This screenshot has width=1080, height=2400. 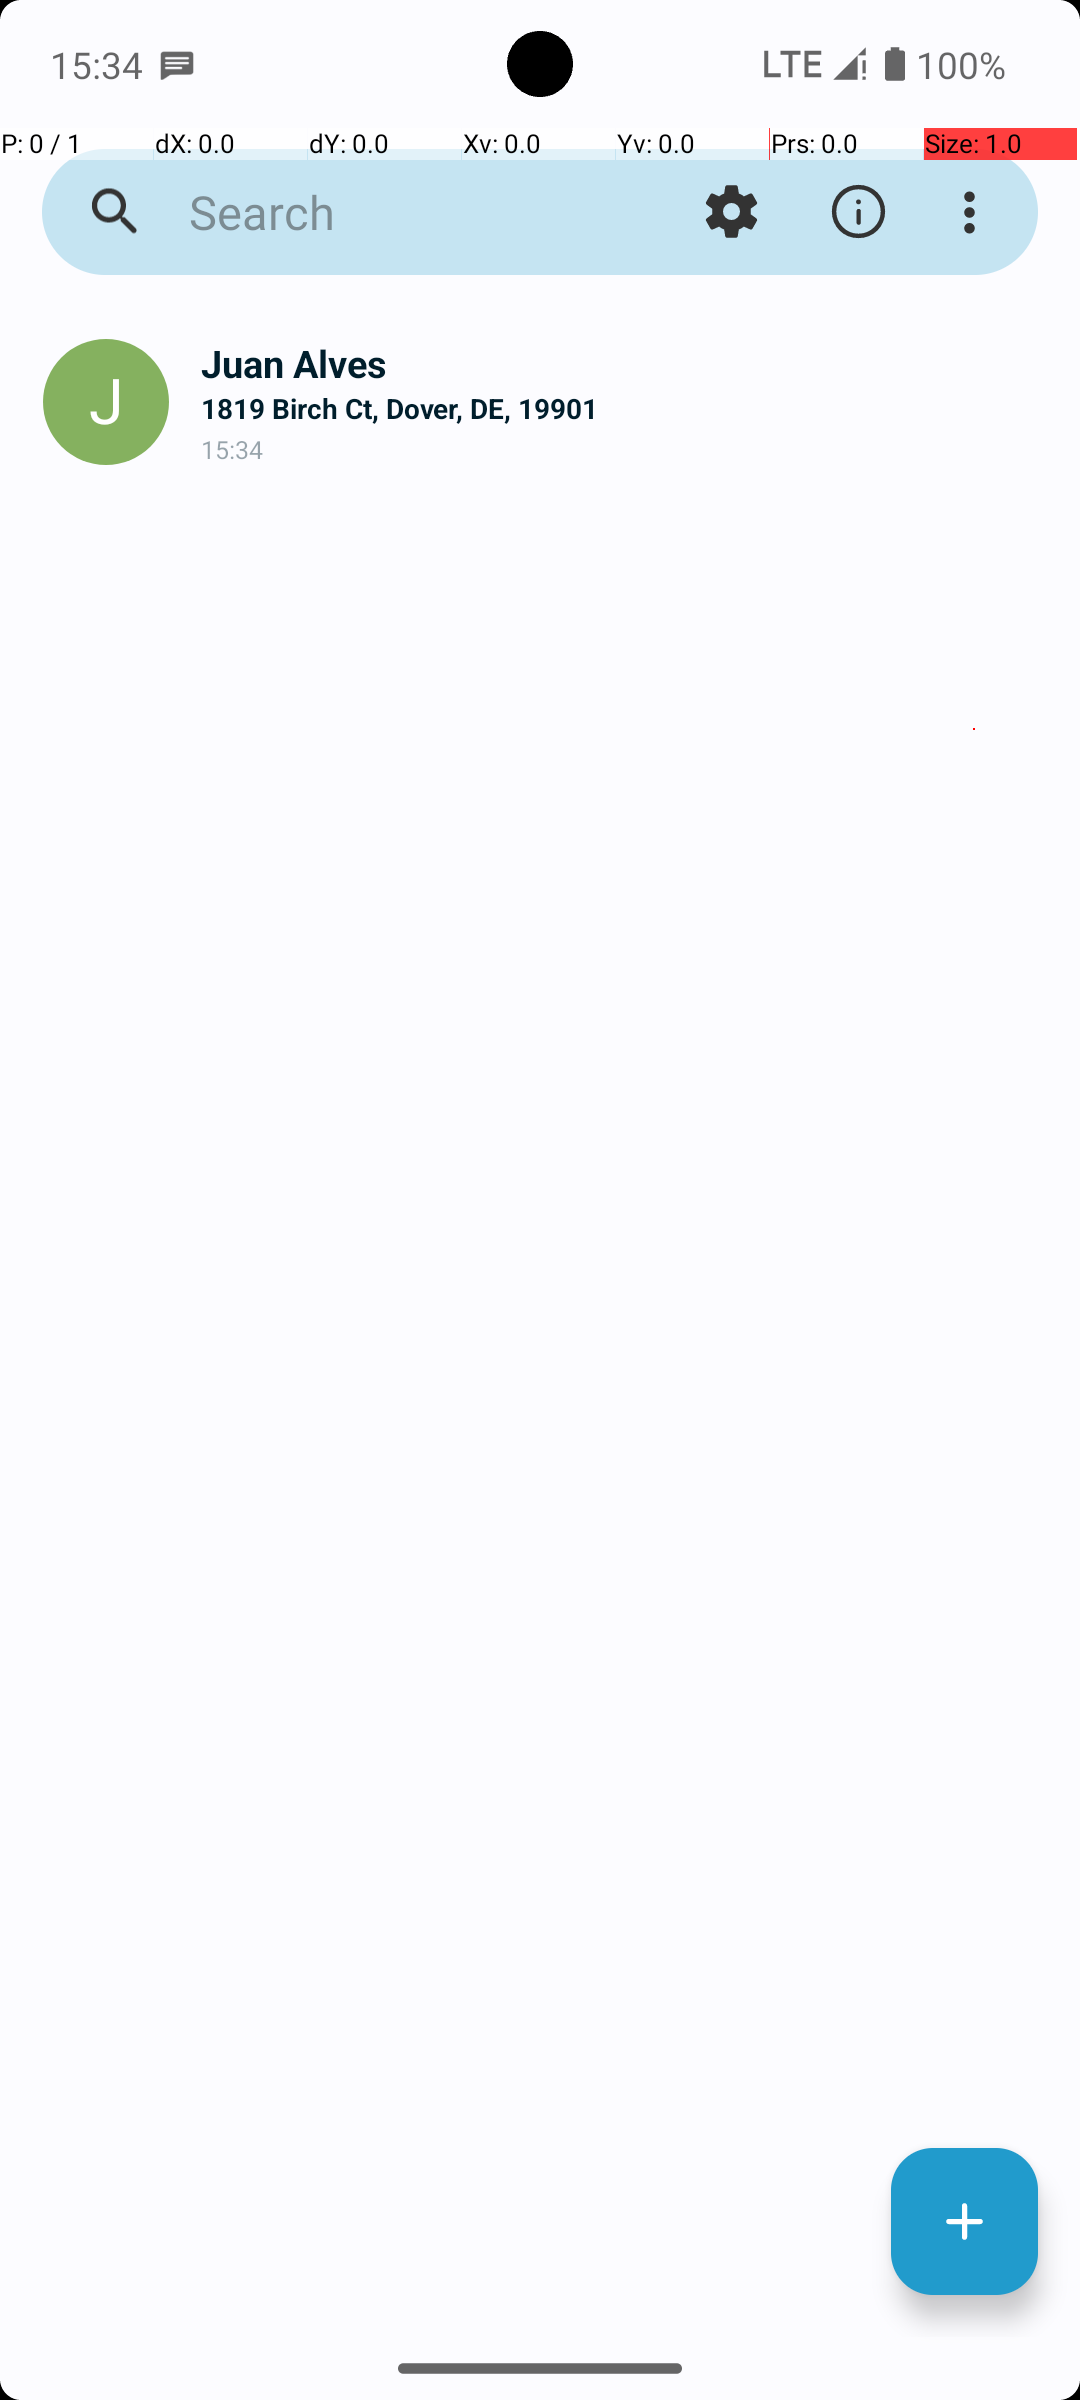 What do you see at coordinates (624, 408) in the screenshot?
I see `1819 Birch Ct, Dover, DE, 19901` at bounding box center [624, 408].